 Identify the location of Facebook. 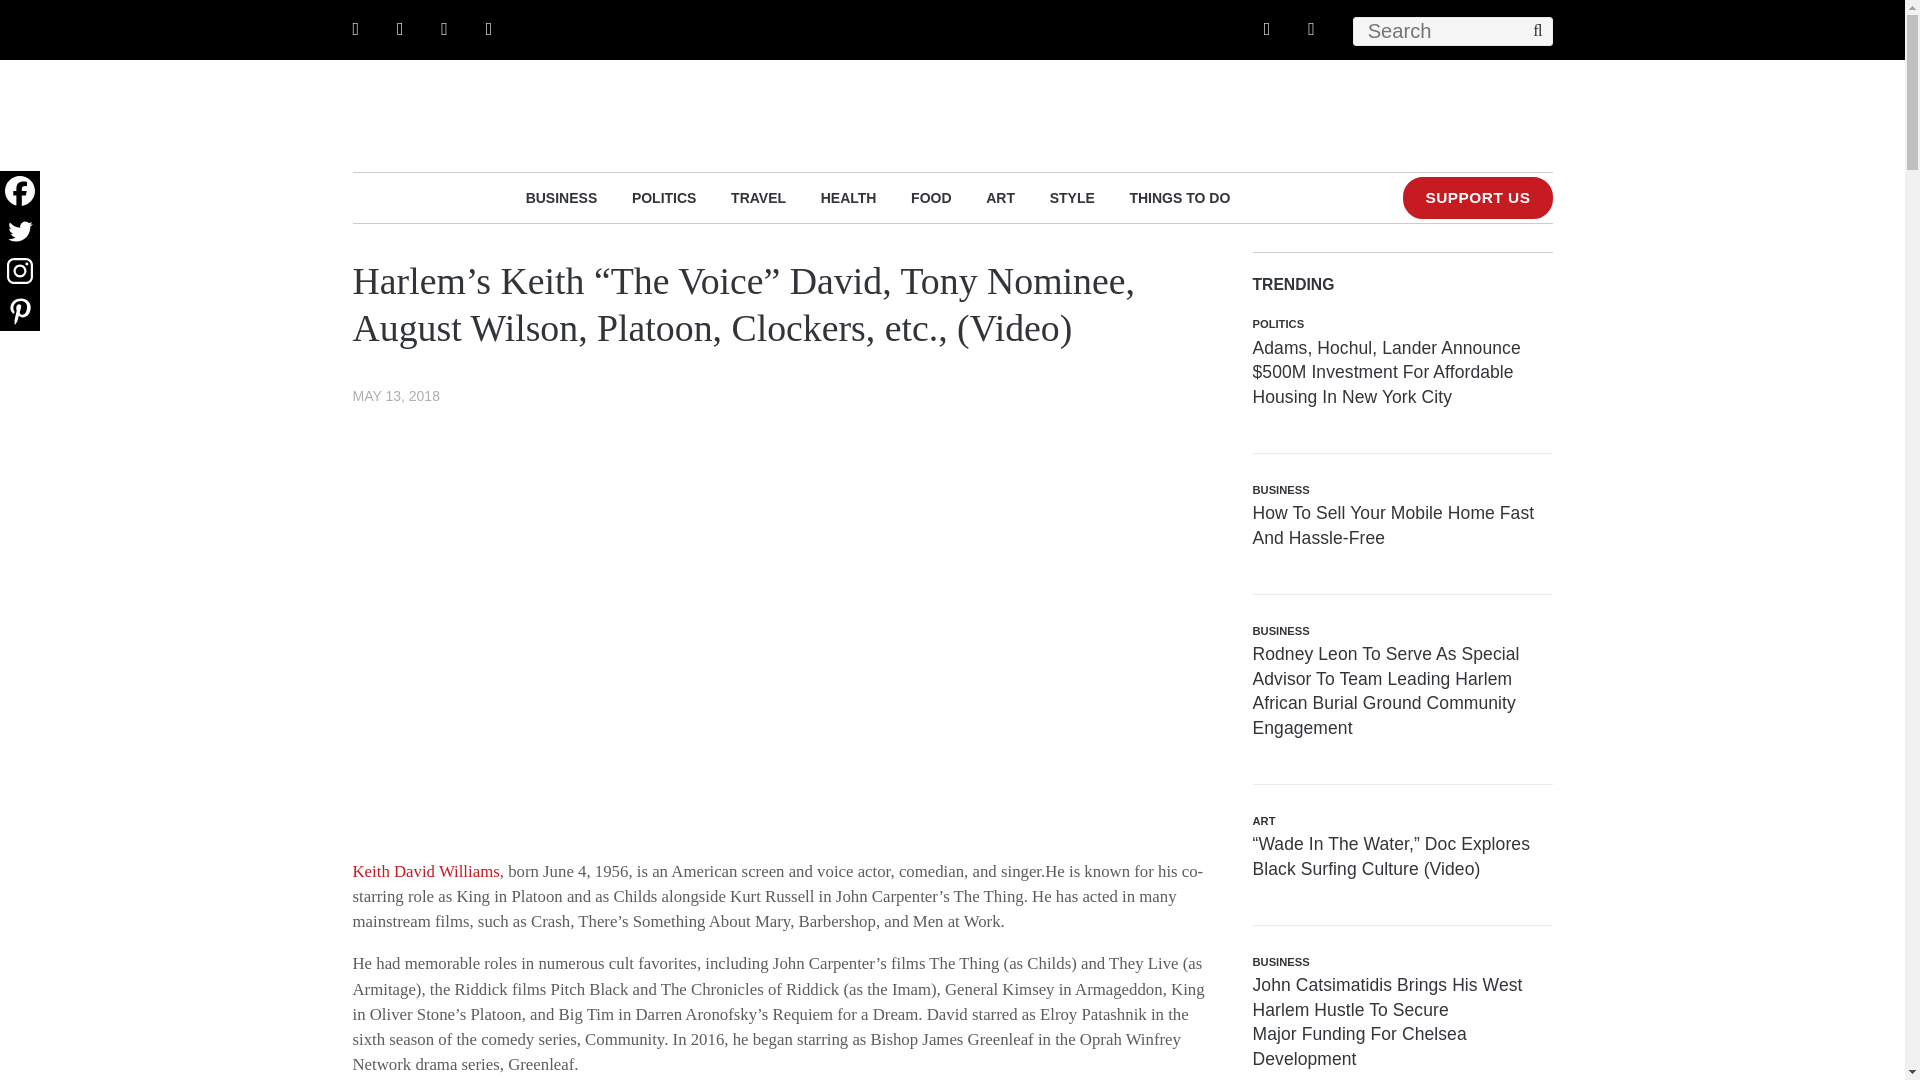
(20, 190).